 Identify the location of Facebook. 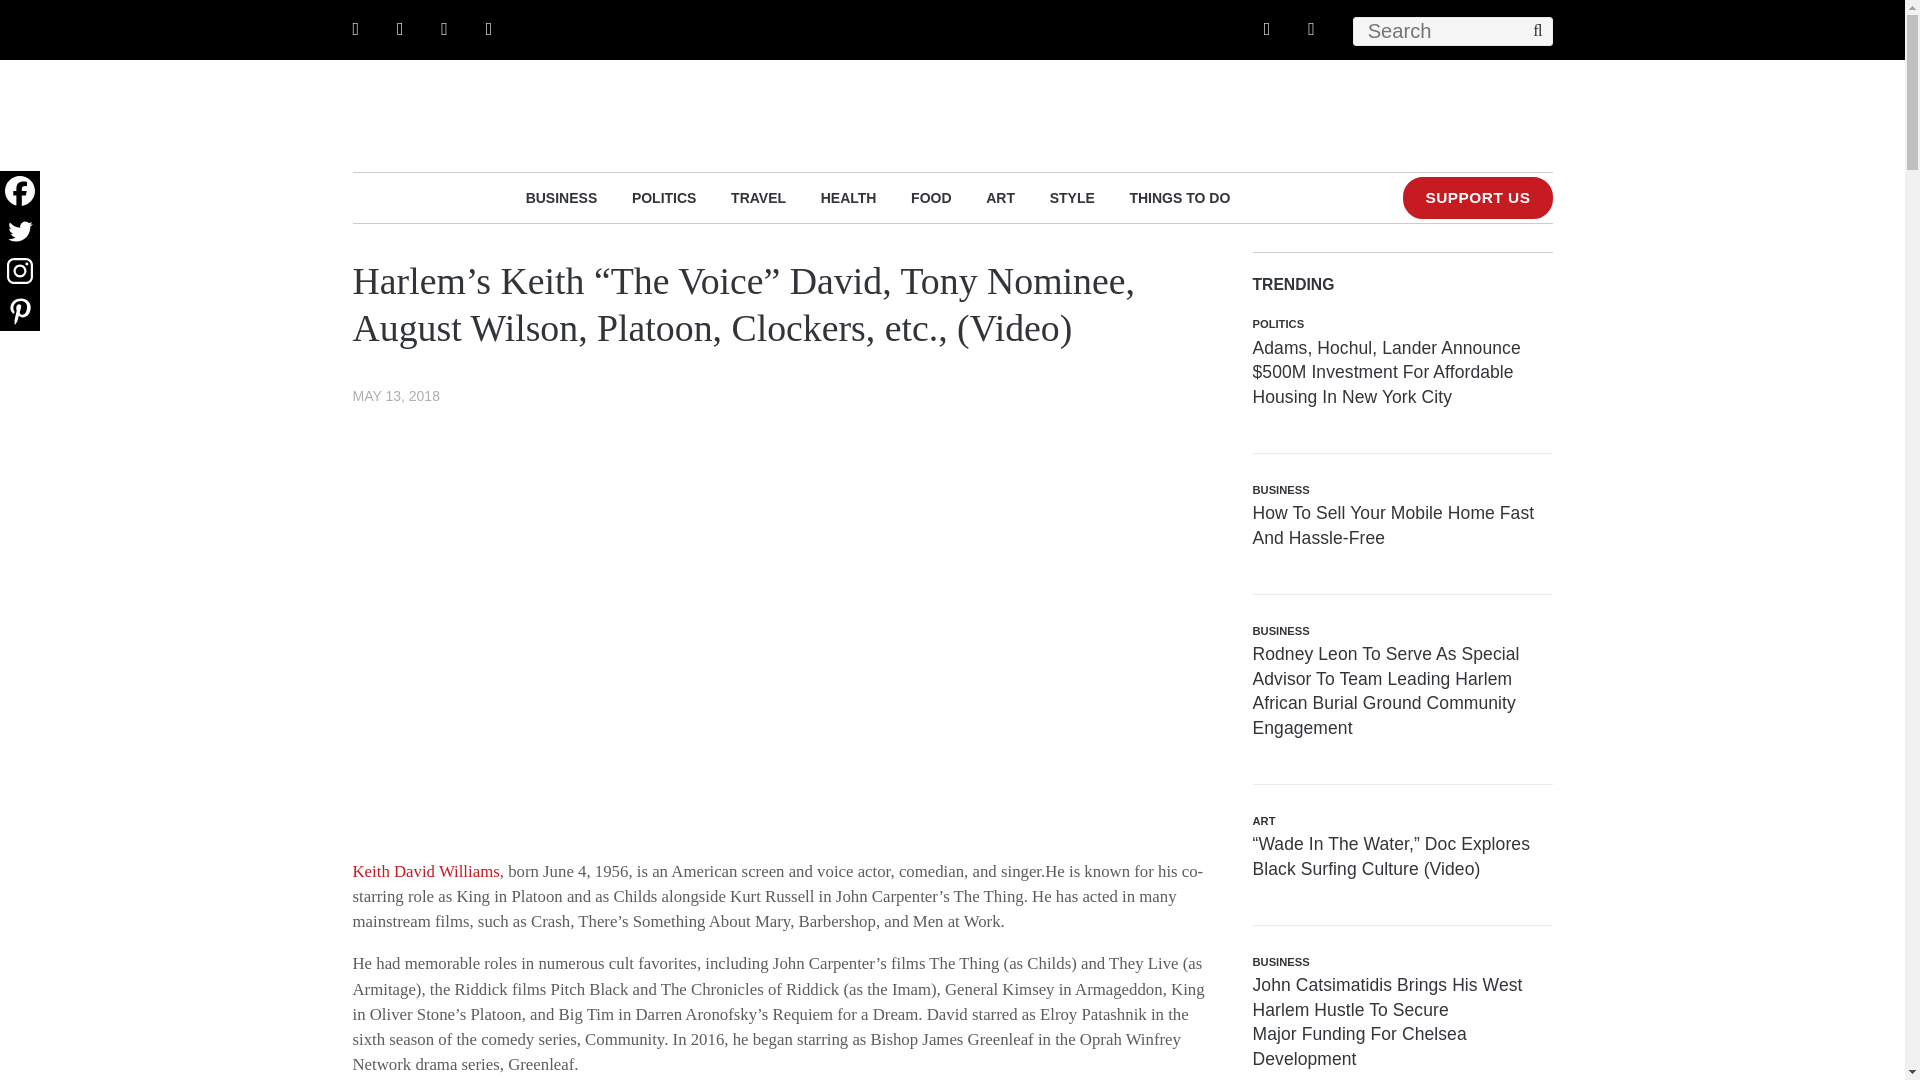
(20, 190).